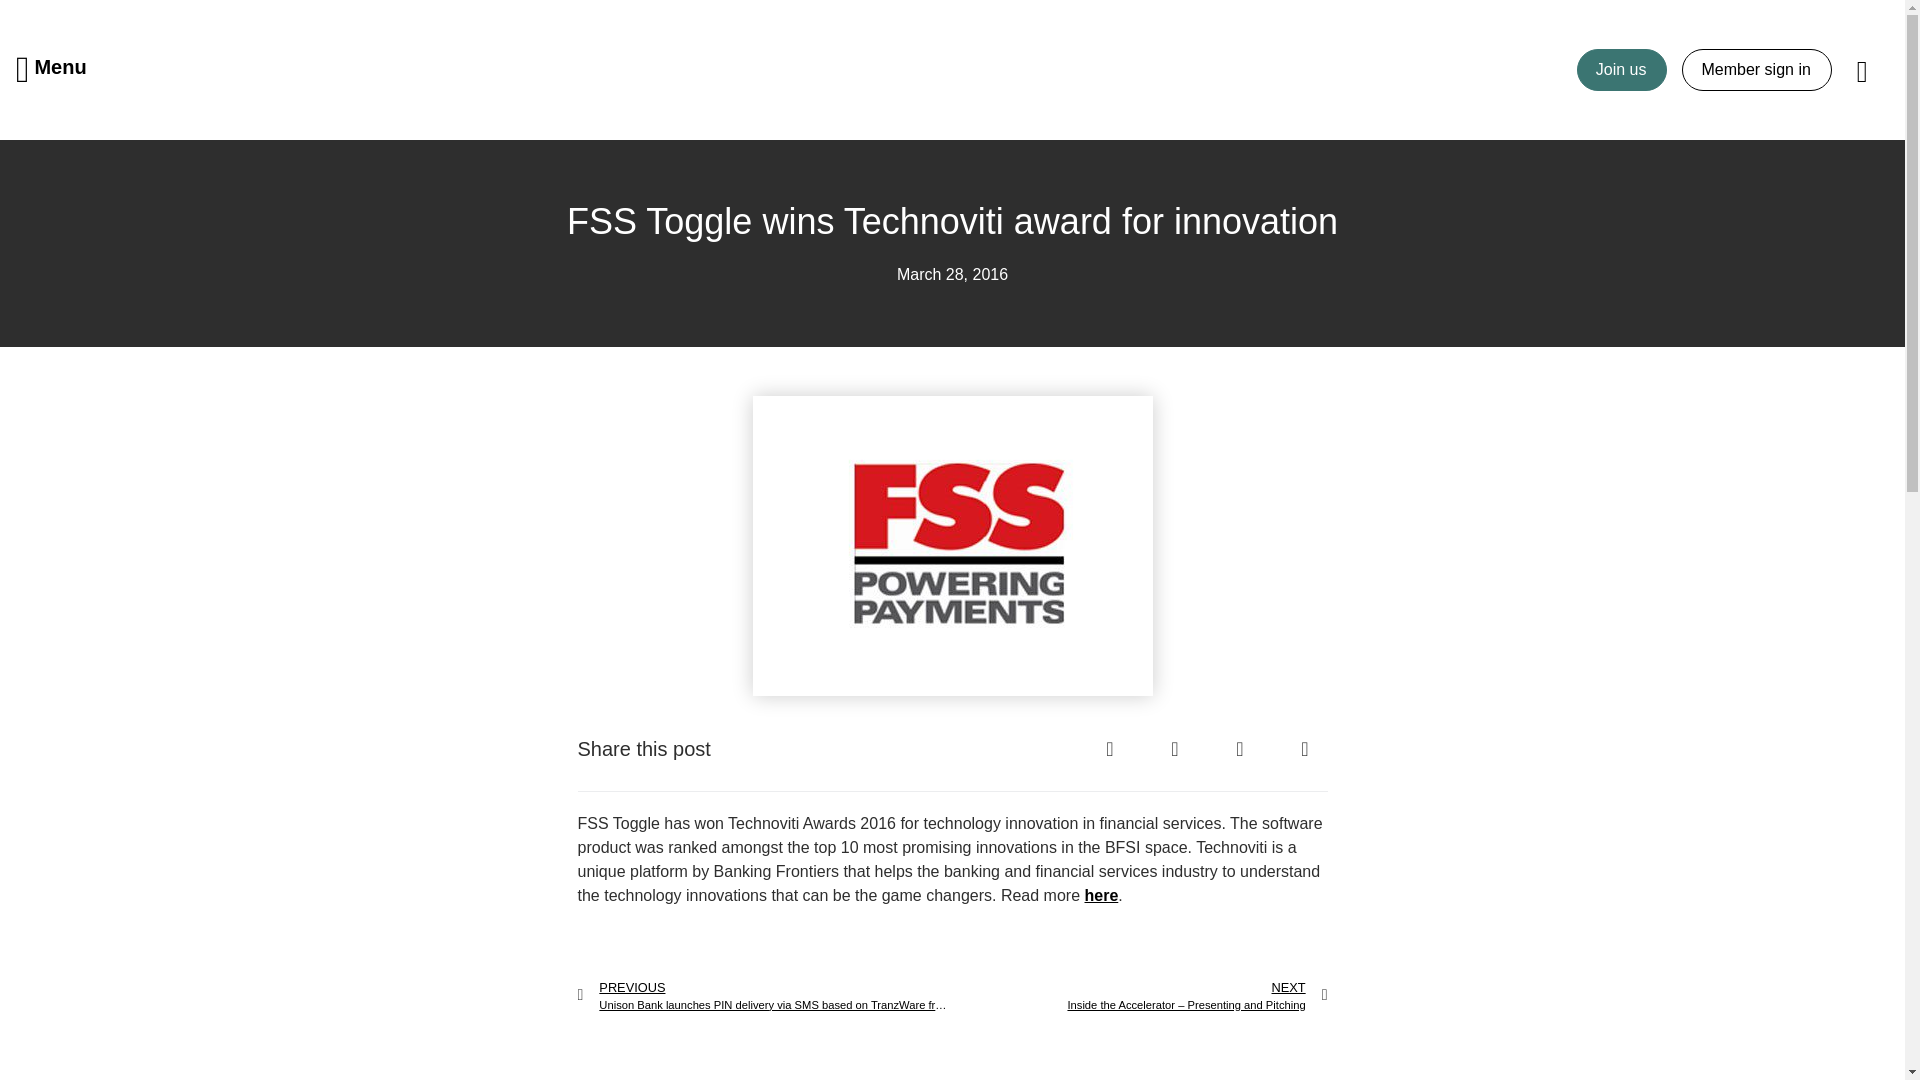  I want to click on March 28, 2016, so click(952, 275).